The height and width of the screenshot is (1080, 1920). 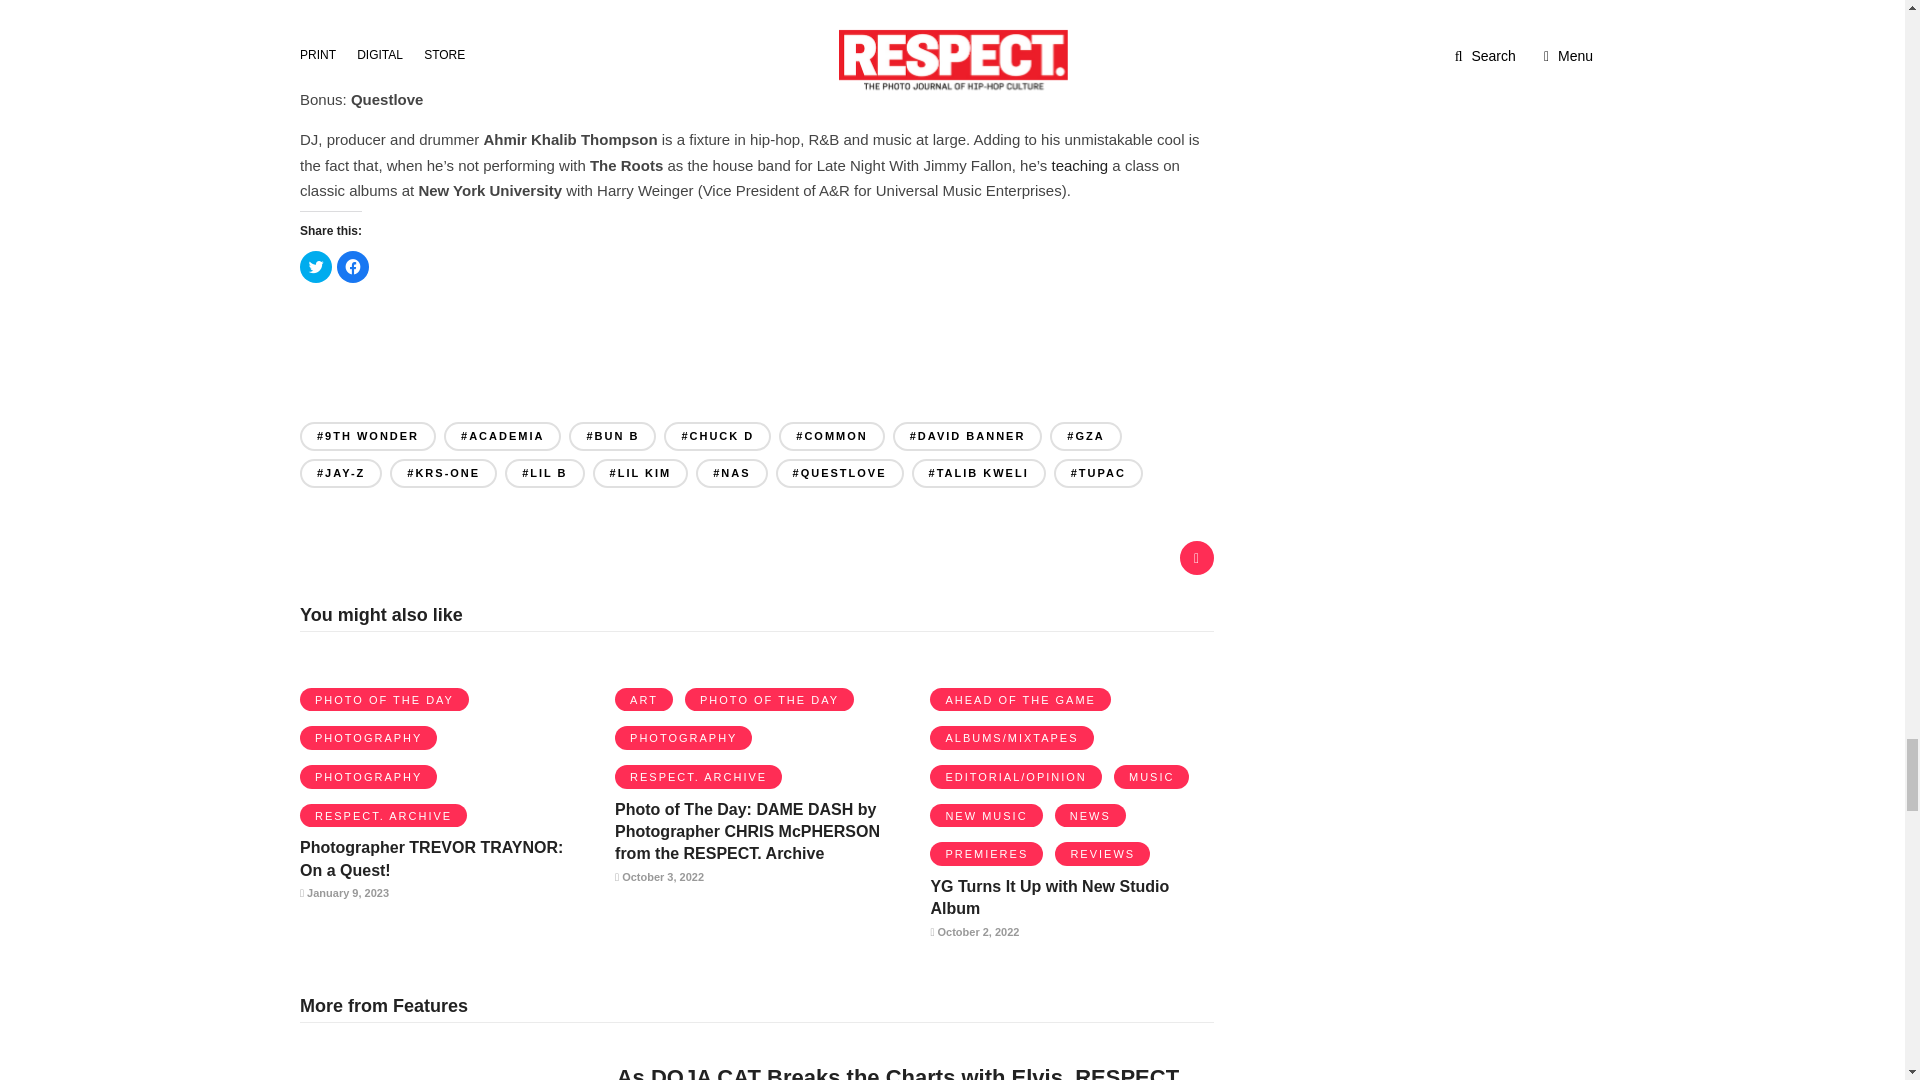 I want to click on Click to share on Twitter, so click(x=316, y=266).